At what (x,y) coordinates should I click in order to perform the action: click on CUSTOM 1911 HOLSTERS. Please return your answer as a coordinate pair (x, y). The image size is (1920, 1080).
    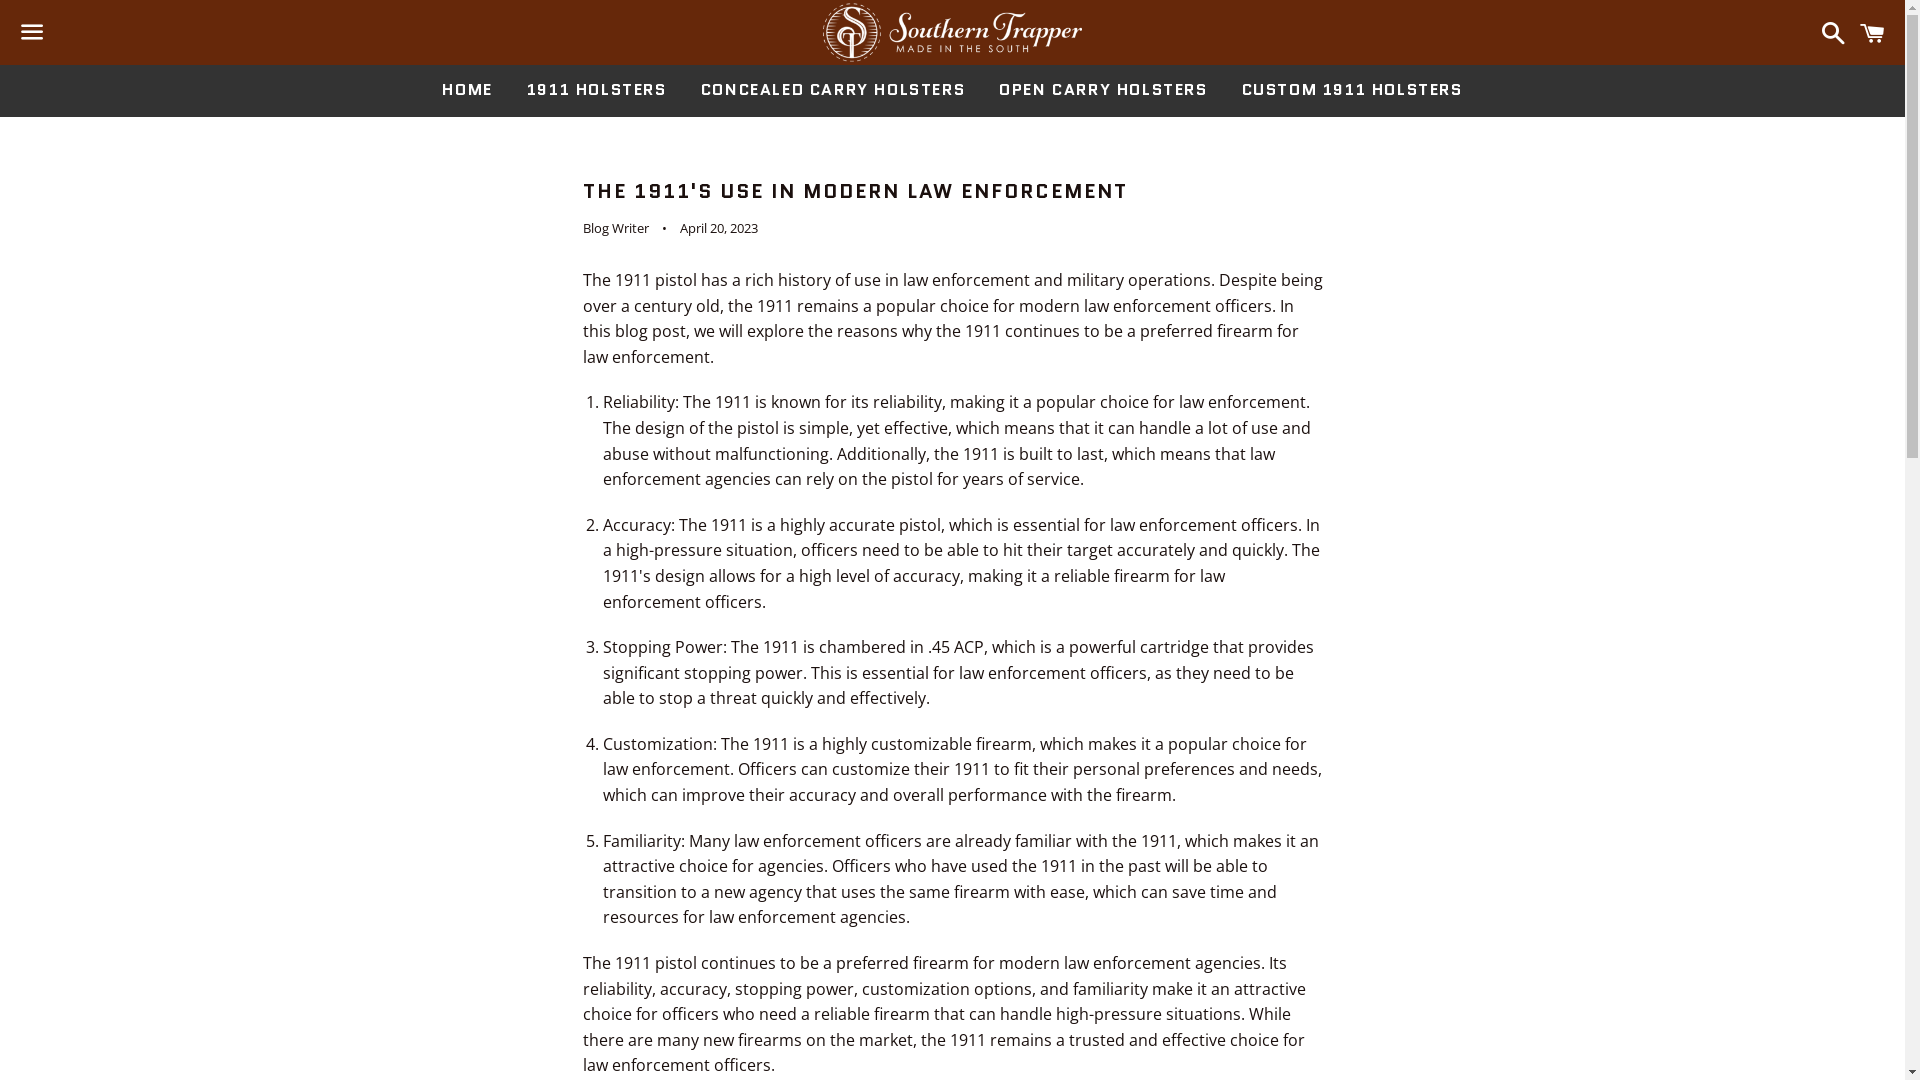
    Looking at the image, I should click on (1352, 90).